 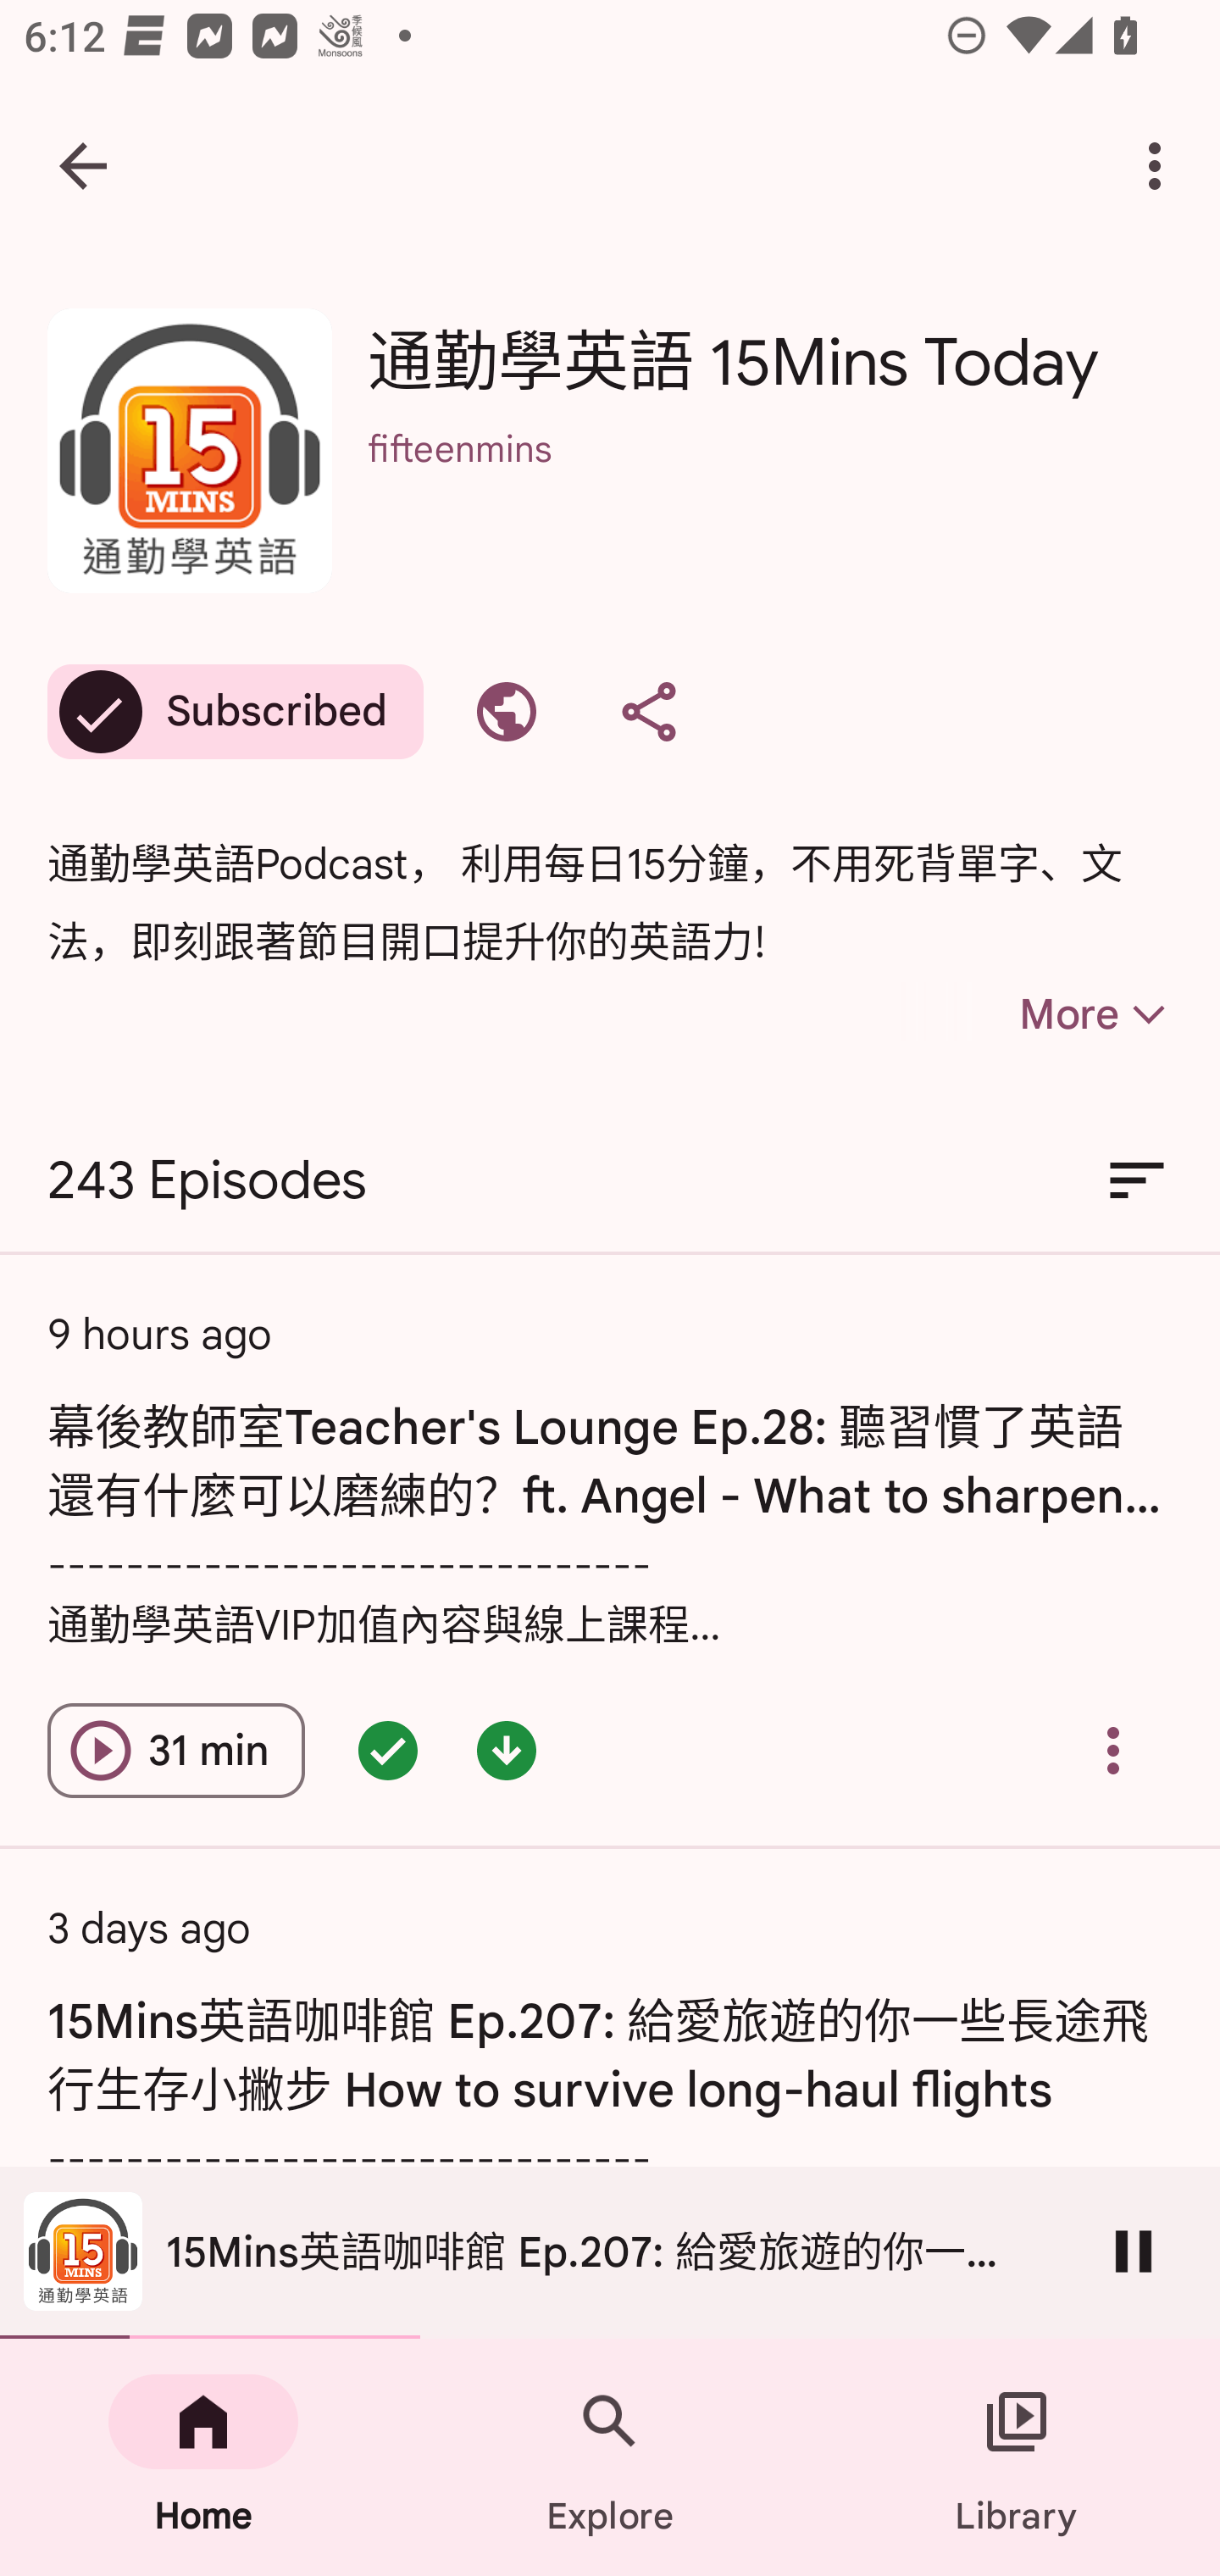 I want to click on Share, so click(x=649, y=712).